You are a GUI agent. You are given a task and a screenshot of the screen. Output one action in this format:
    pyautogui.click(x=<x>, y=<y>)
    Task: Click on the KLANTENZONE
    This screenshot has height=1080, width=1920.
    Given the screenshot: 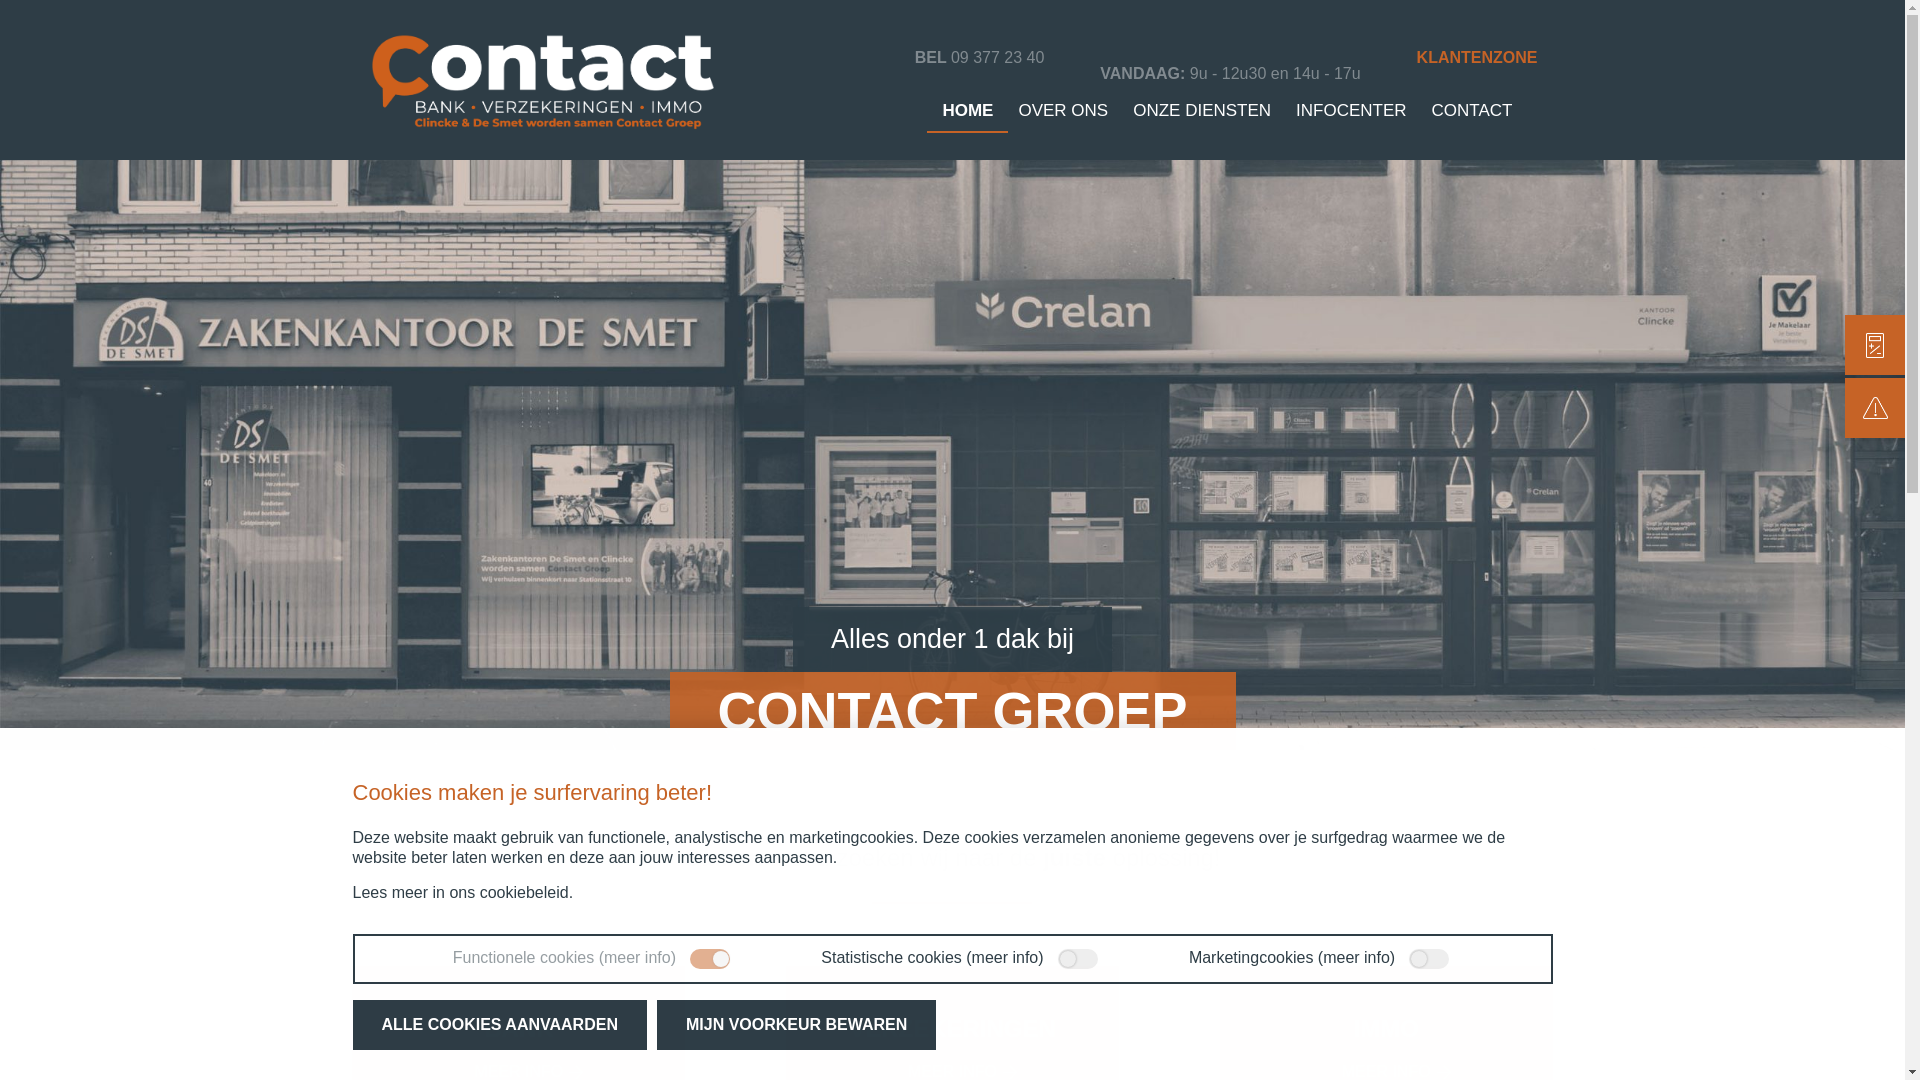 What is the action you would take?
    pyautogui.click(x=1478, y=58)
    